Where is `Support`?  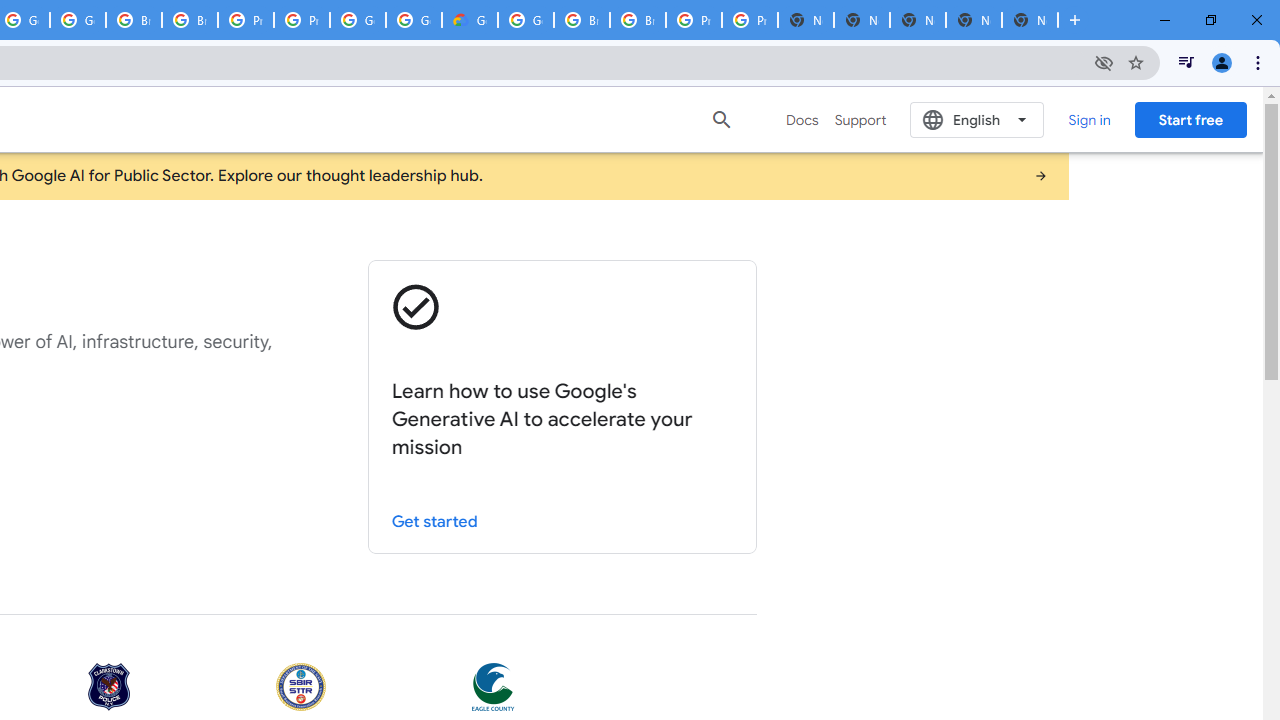 Support is located at coordinates (860, 120).